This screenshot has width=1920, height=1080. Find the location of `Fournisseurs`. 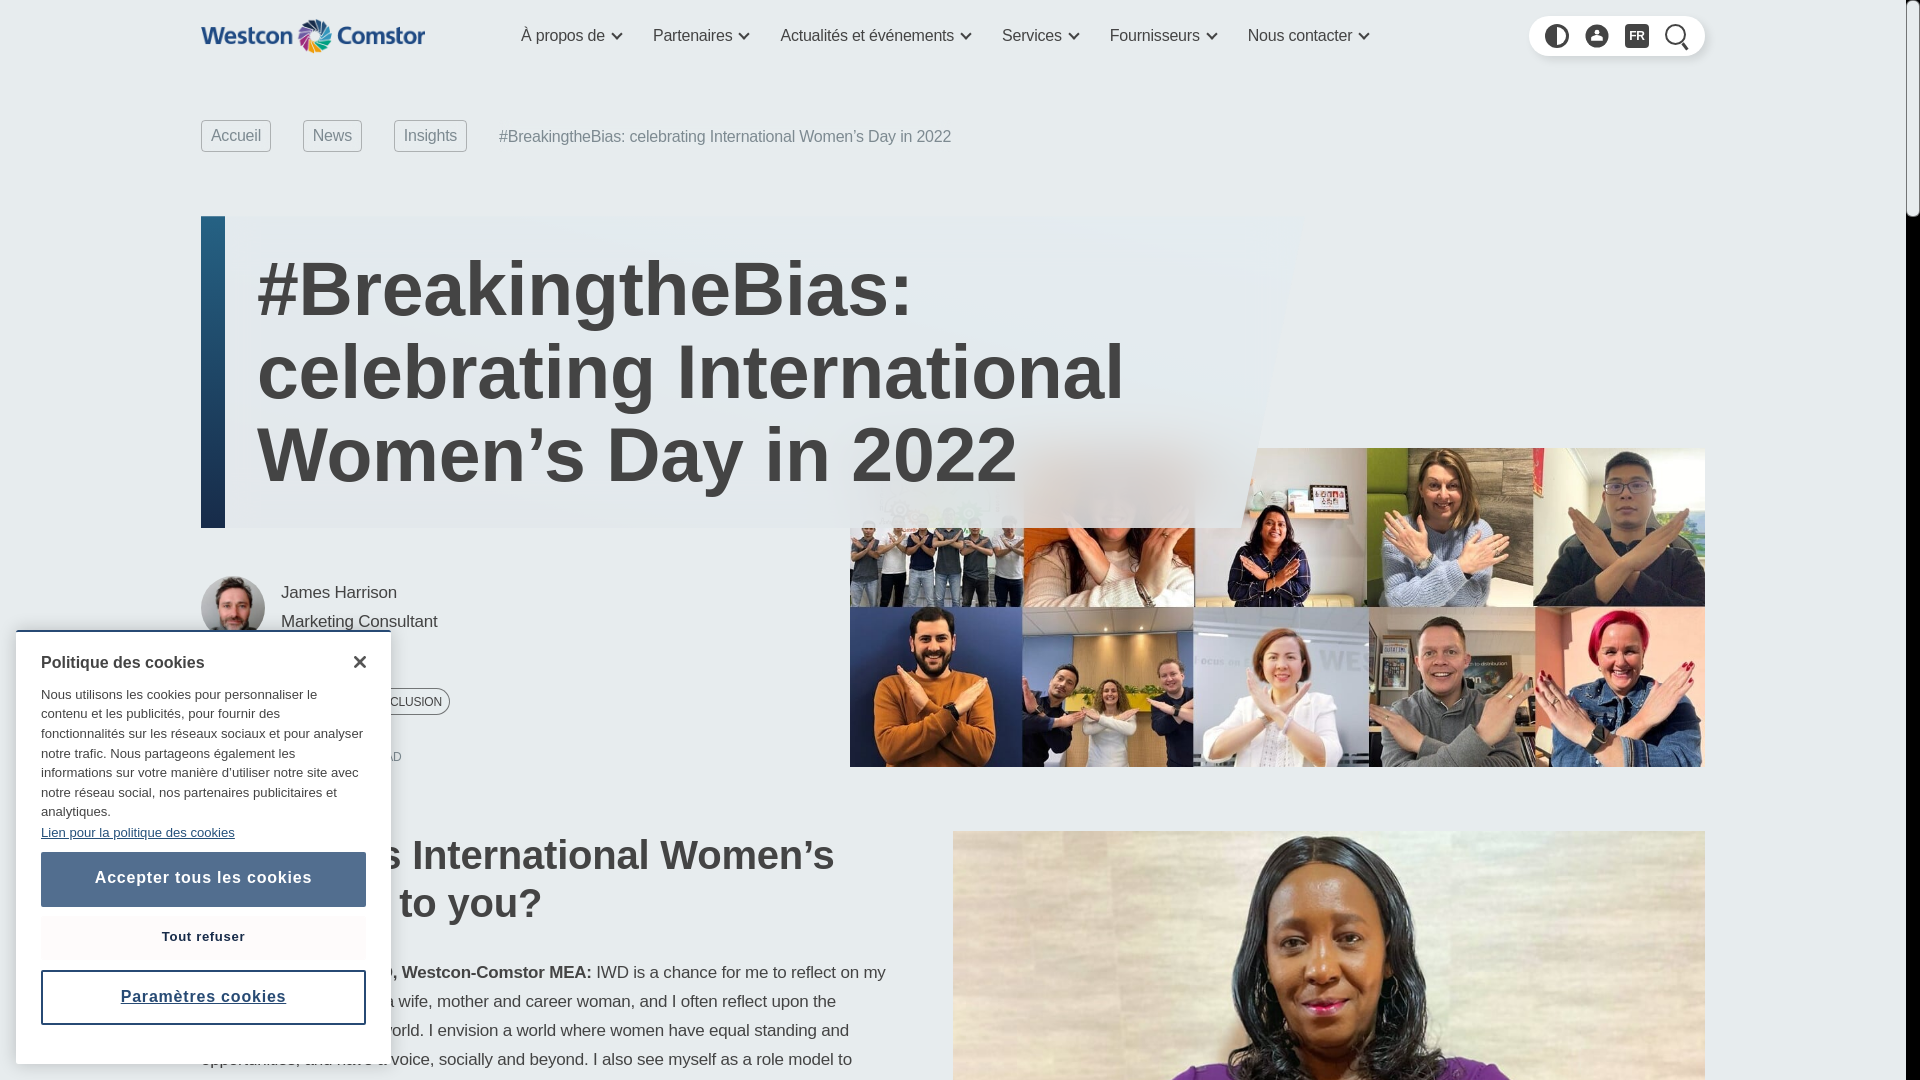

Fournisseurs is located at coordinates (1162, 35).